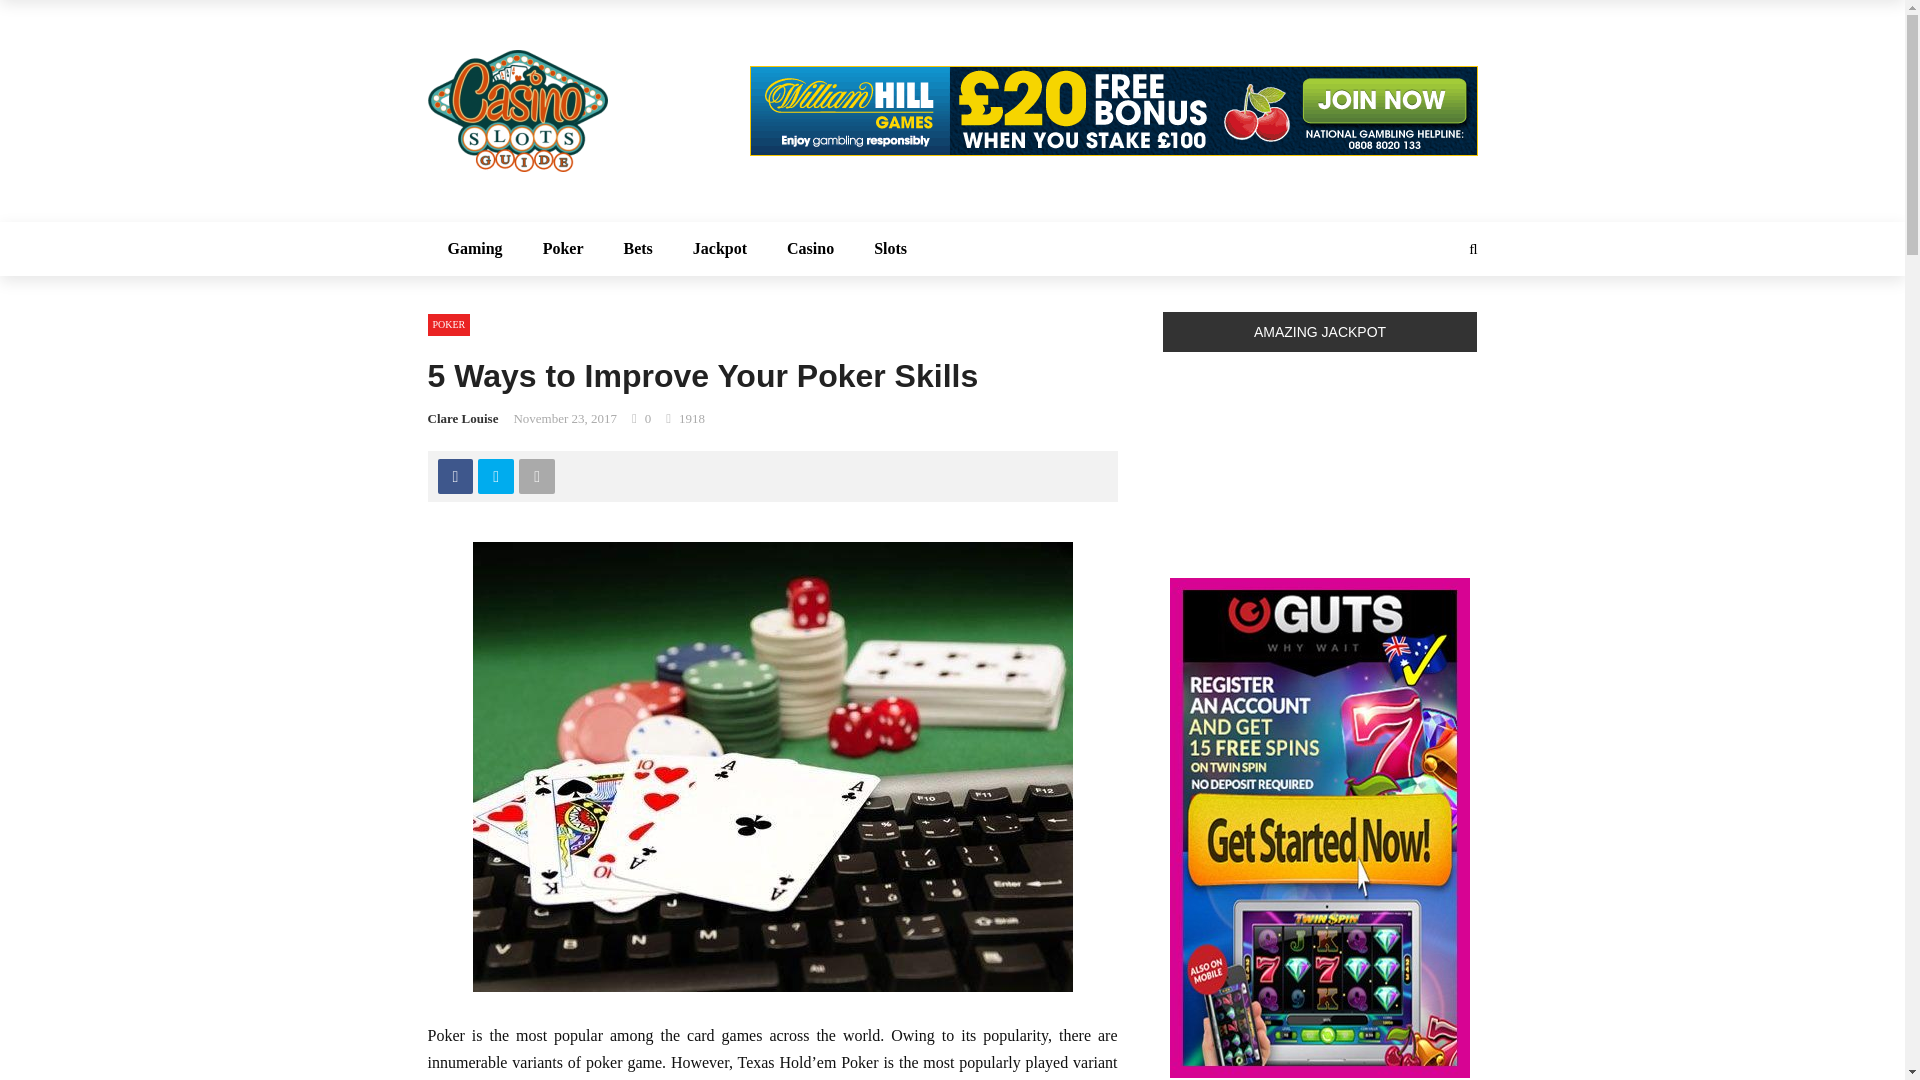 Image resolution: width=1920 pixels, height=1080 pixels. Describe the element at coordinates (638, 249) in the screenshot. I see `Bets` at that location.